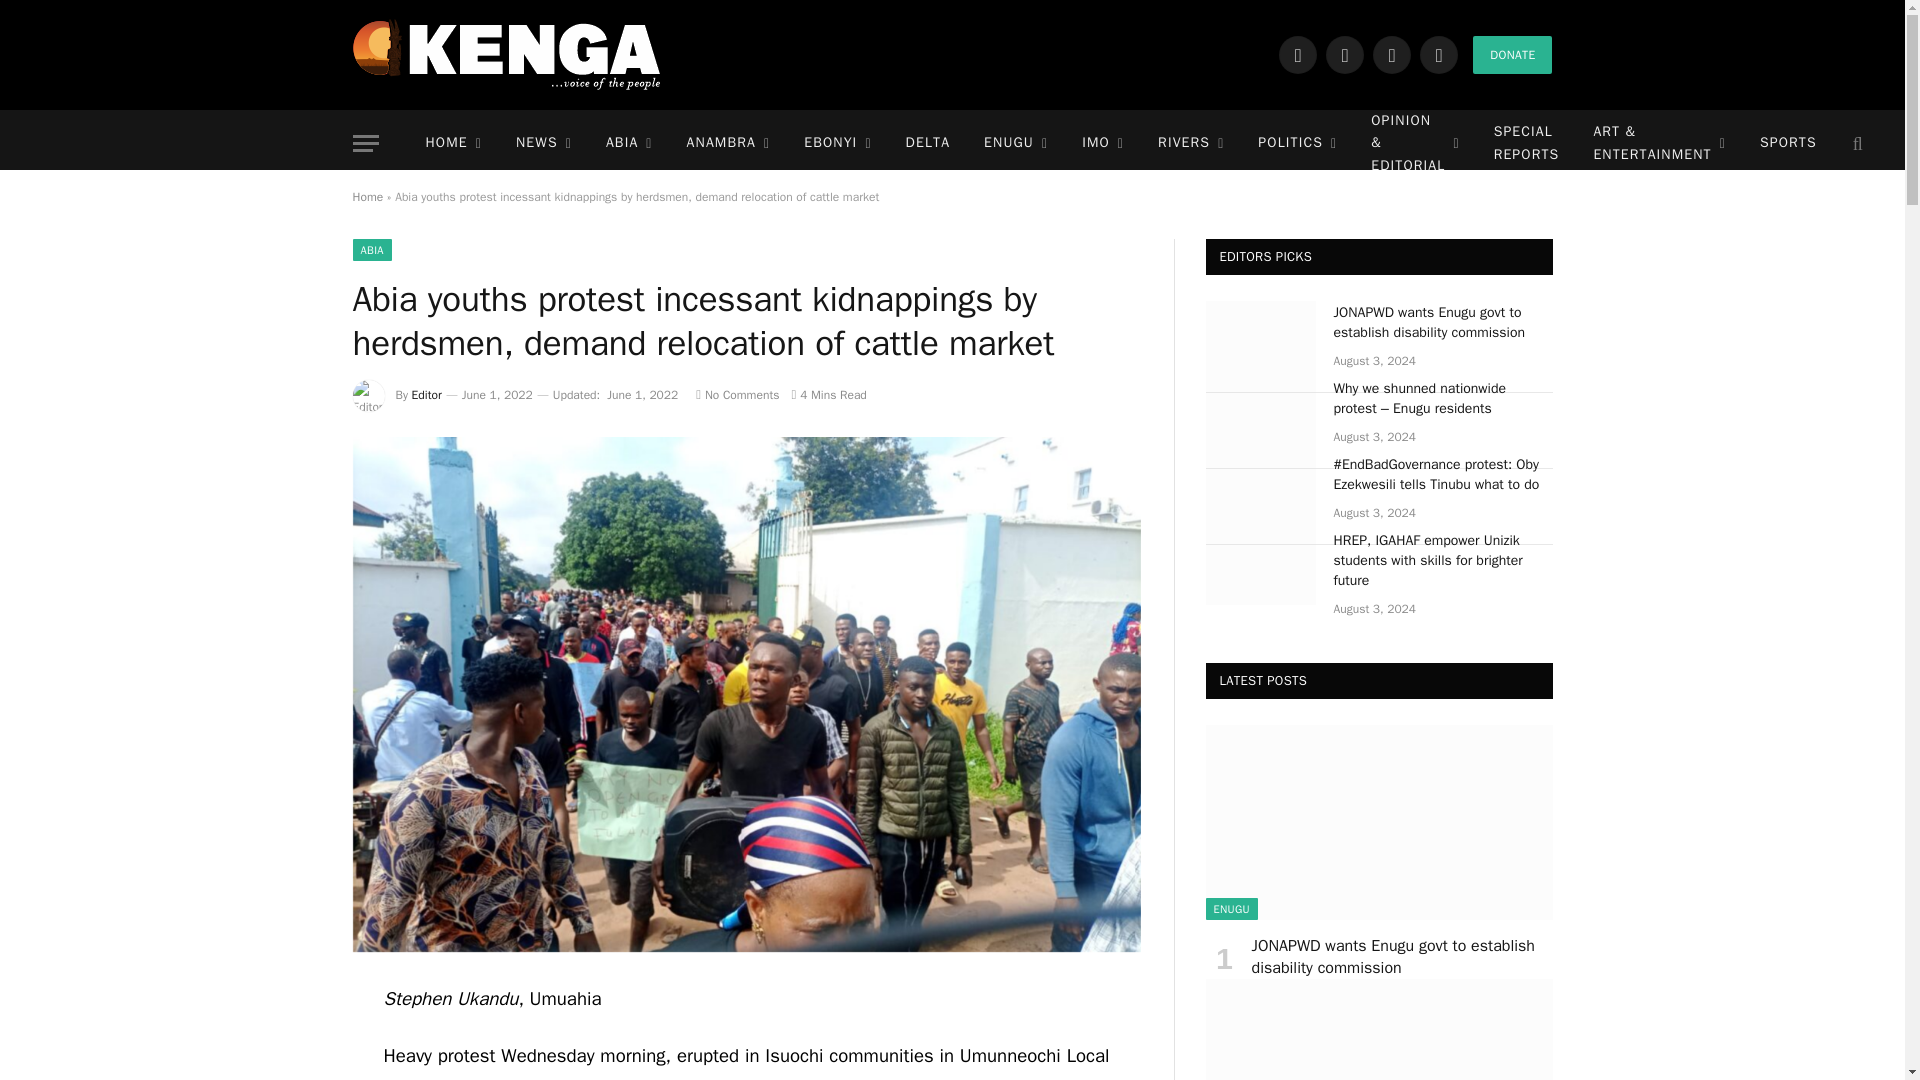  What do you see at coordinates (544, 144) in the screenshot?
I see `NEWS` at bounding box center [544, 144].